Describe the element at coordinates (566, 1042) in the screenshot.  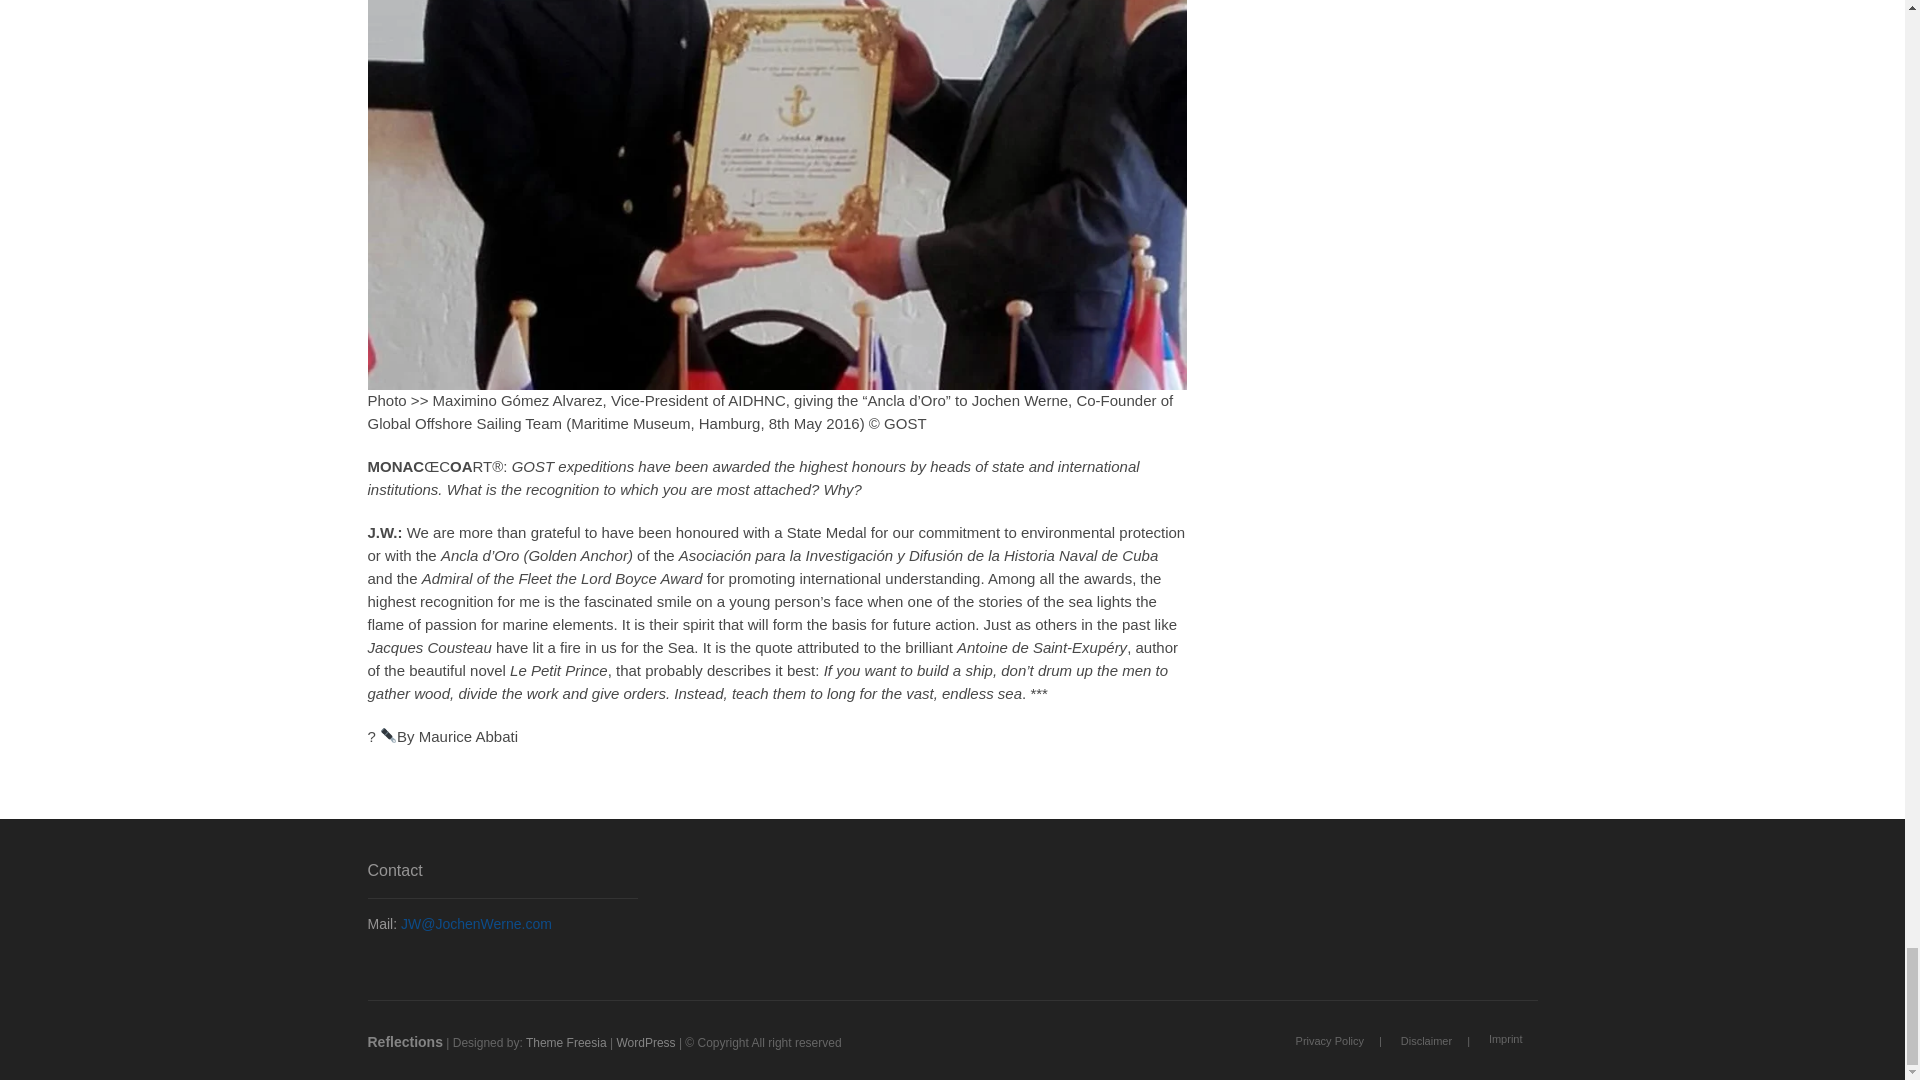
I see `Theme Freesia` at that location.